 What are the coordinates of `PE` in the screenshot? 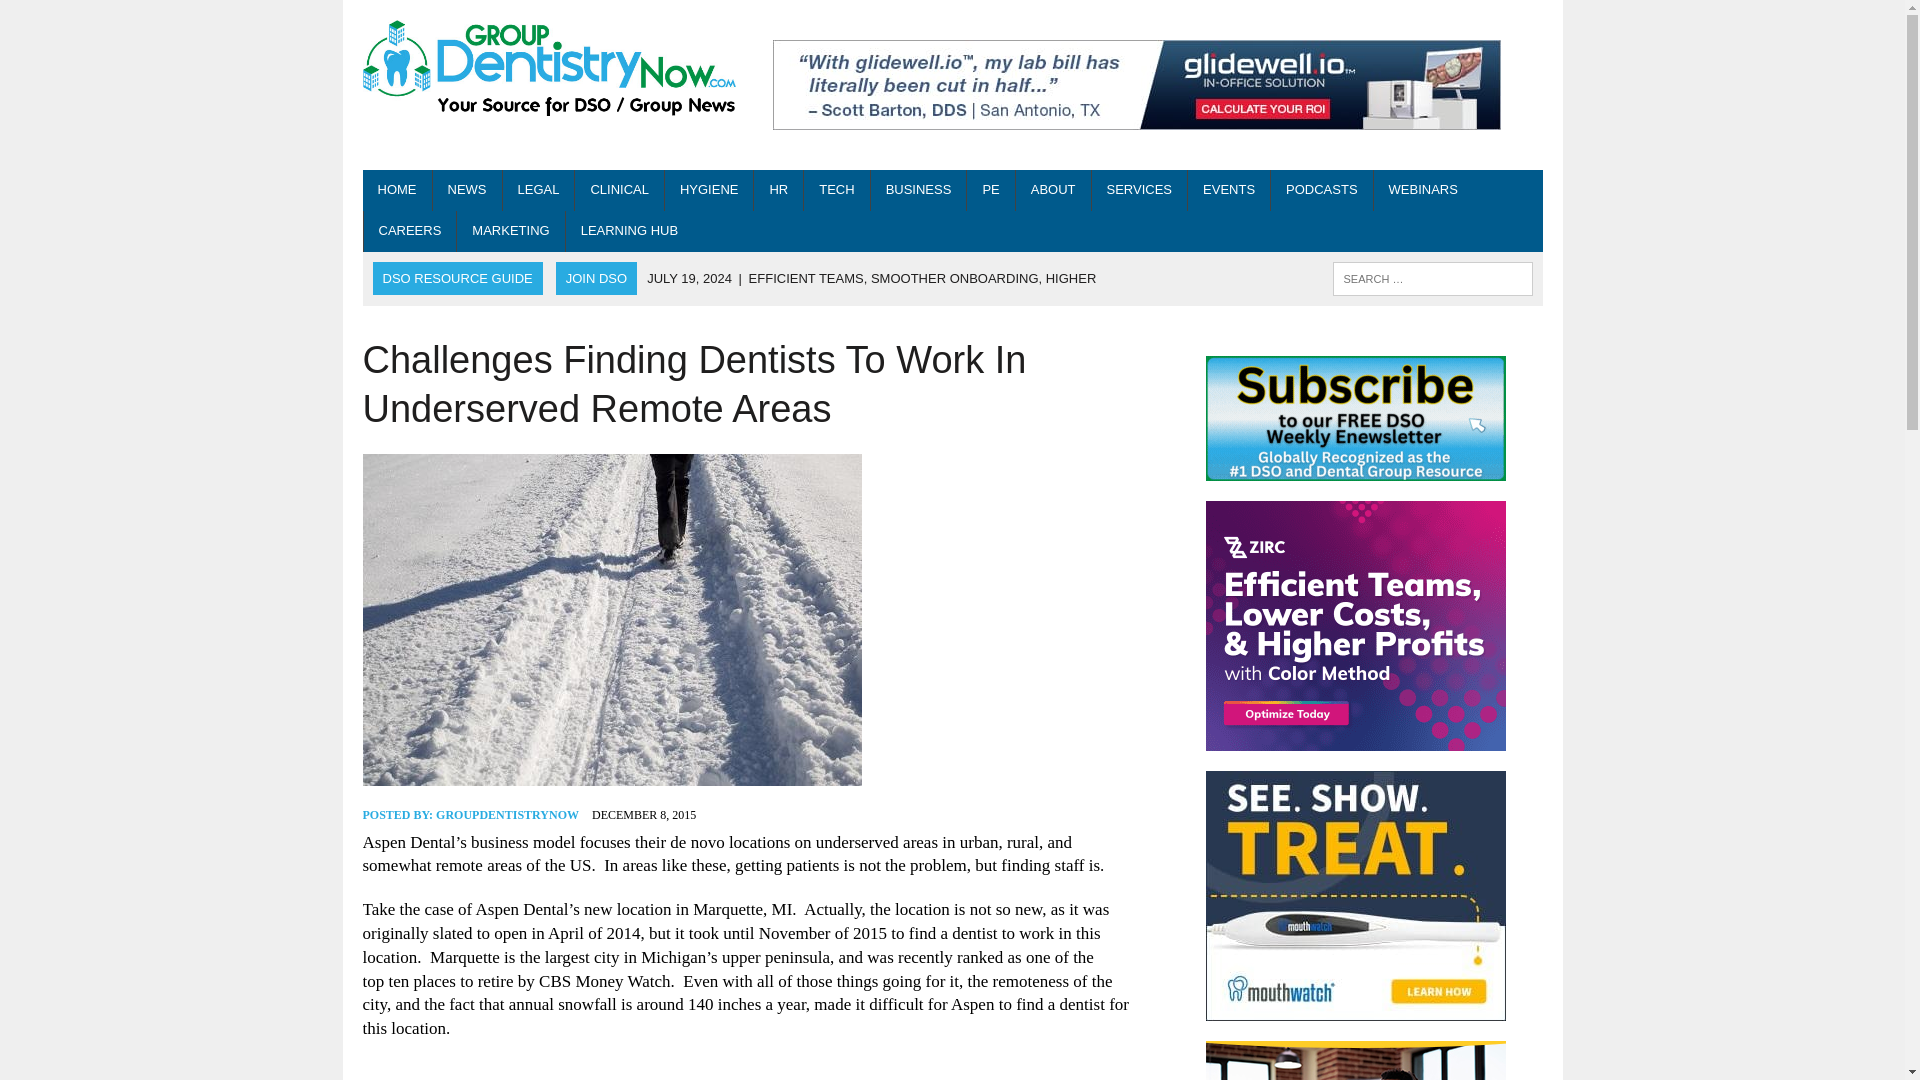 It's located at (990, 190).